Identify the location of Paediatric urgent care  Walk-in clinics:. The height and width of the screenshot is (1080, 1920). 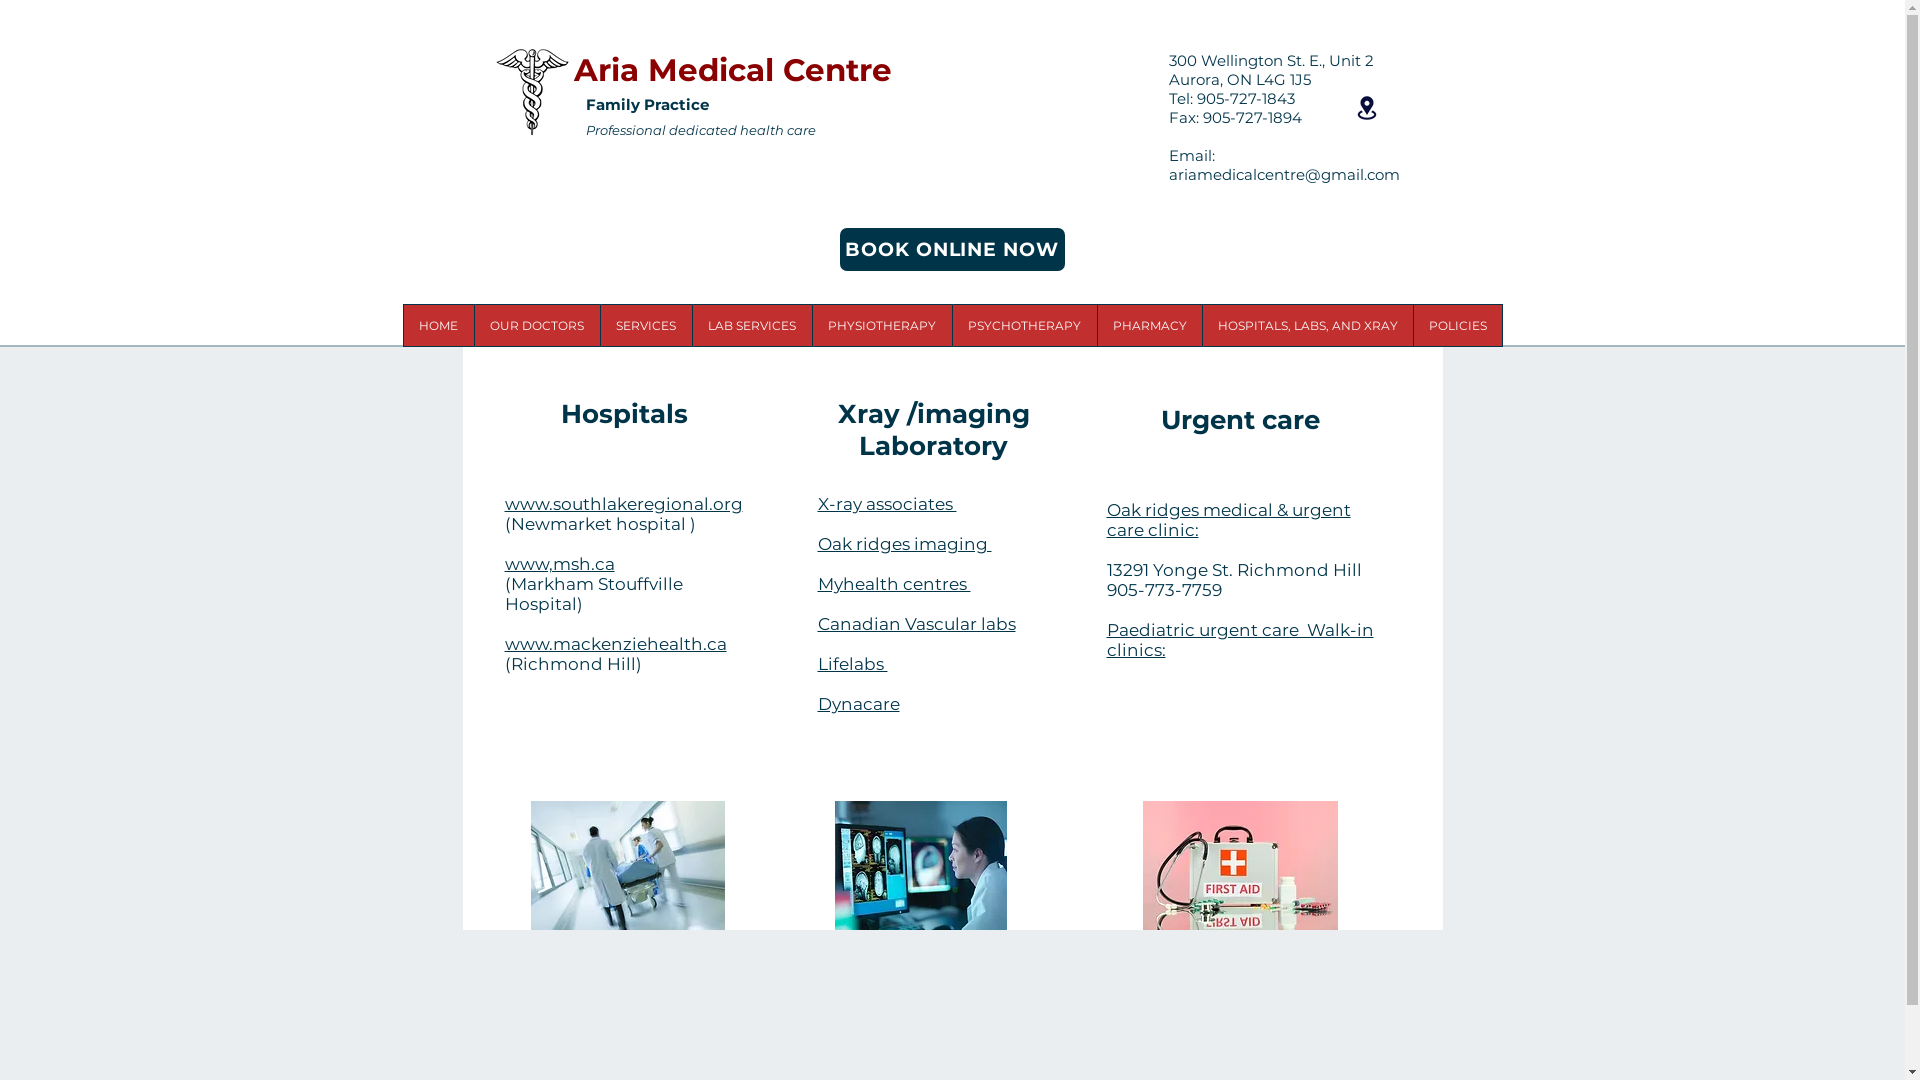
(1240, 640).